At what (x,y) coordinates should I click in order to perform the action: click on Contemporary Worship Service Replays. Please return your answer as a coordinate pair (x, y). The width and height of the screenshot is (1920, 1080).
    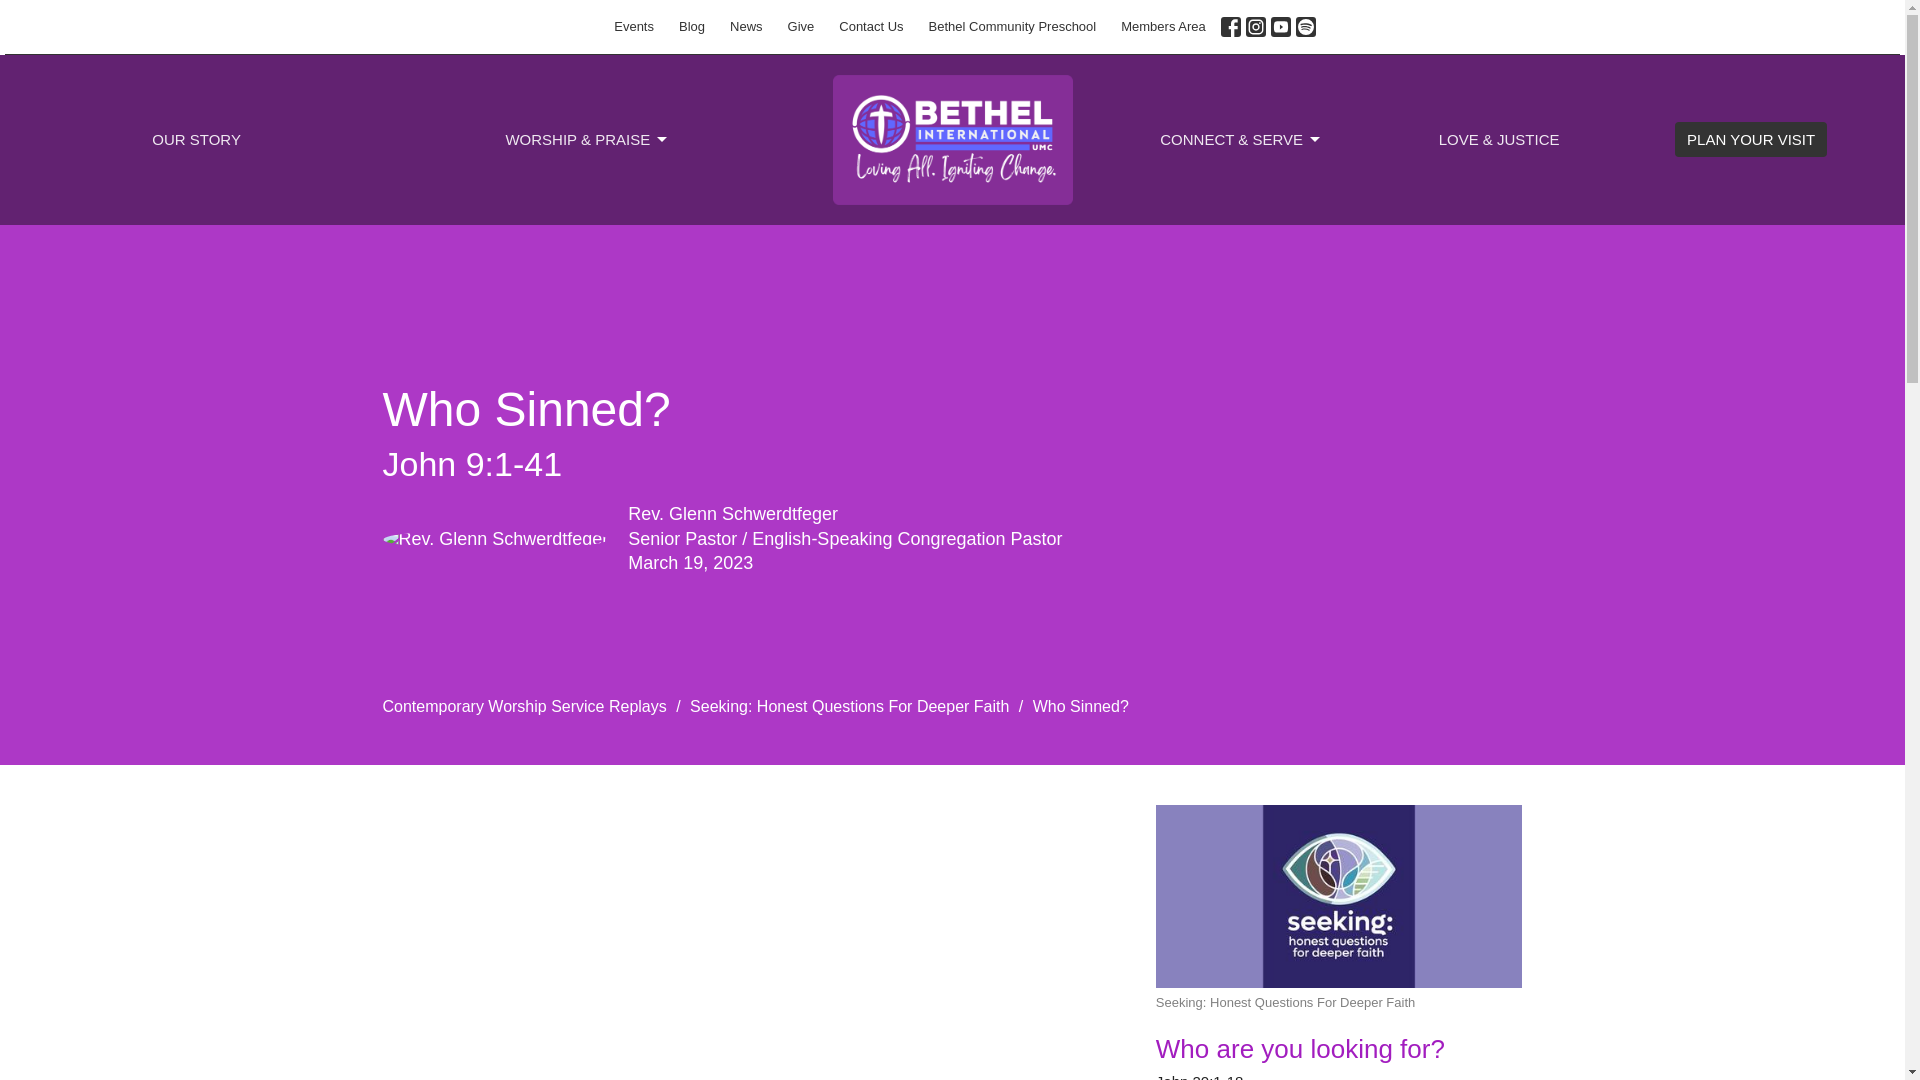
    Looking at the image, I should click on (524, 706).